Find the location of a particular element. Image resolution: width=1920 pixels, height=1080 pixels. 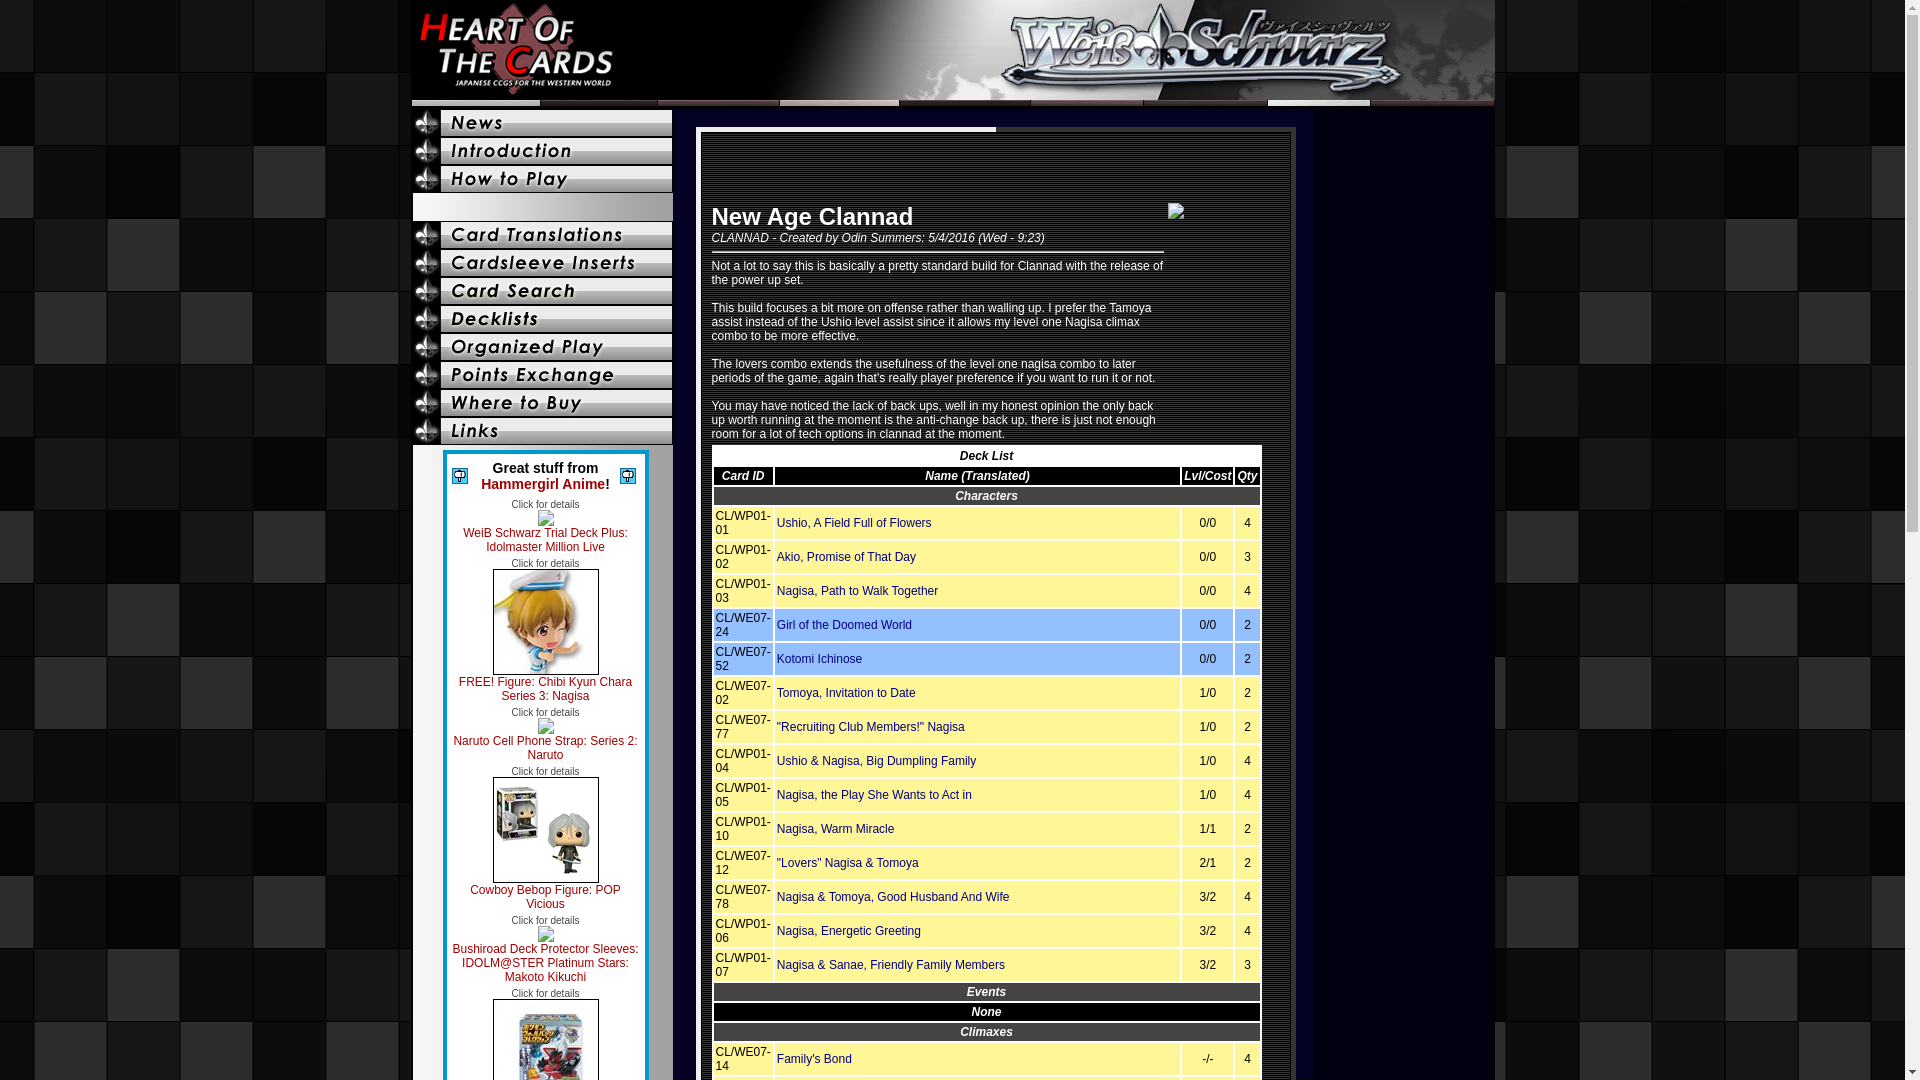

Cardlist is located at coordinates (544, 235).